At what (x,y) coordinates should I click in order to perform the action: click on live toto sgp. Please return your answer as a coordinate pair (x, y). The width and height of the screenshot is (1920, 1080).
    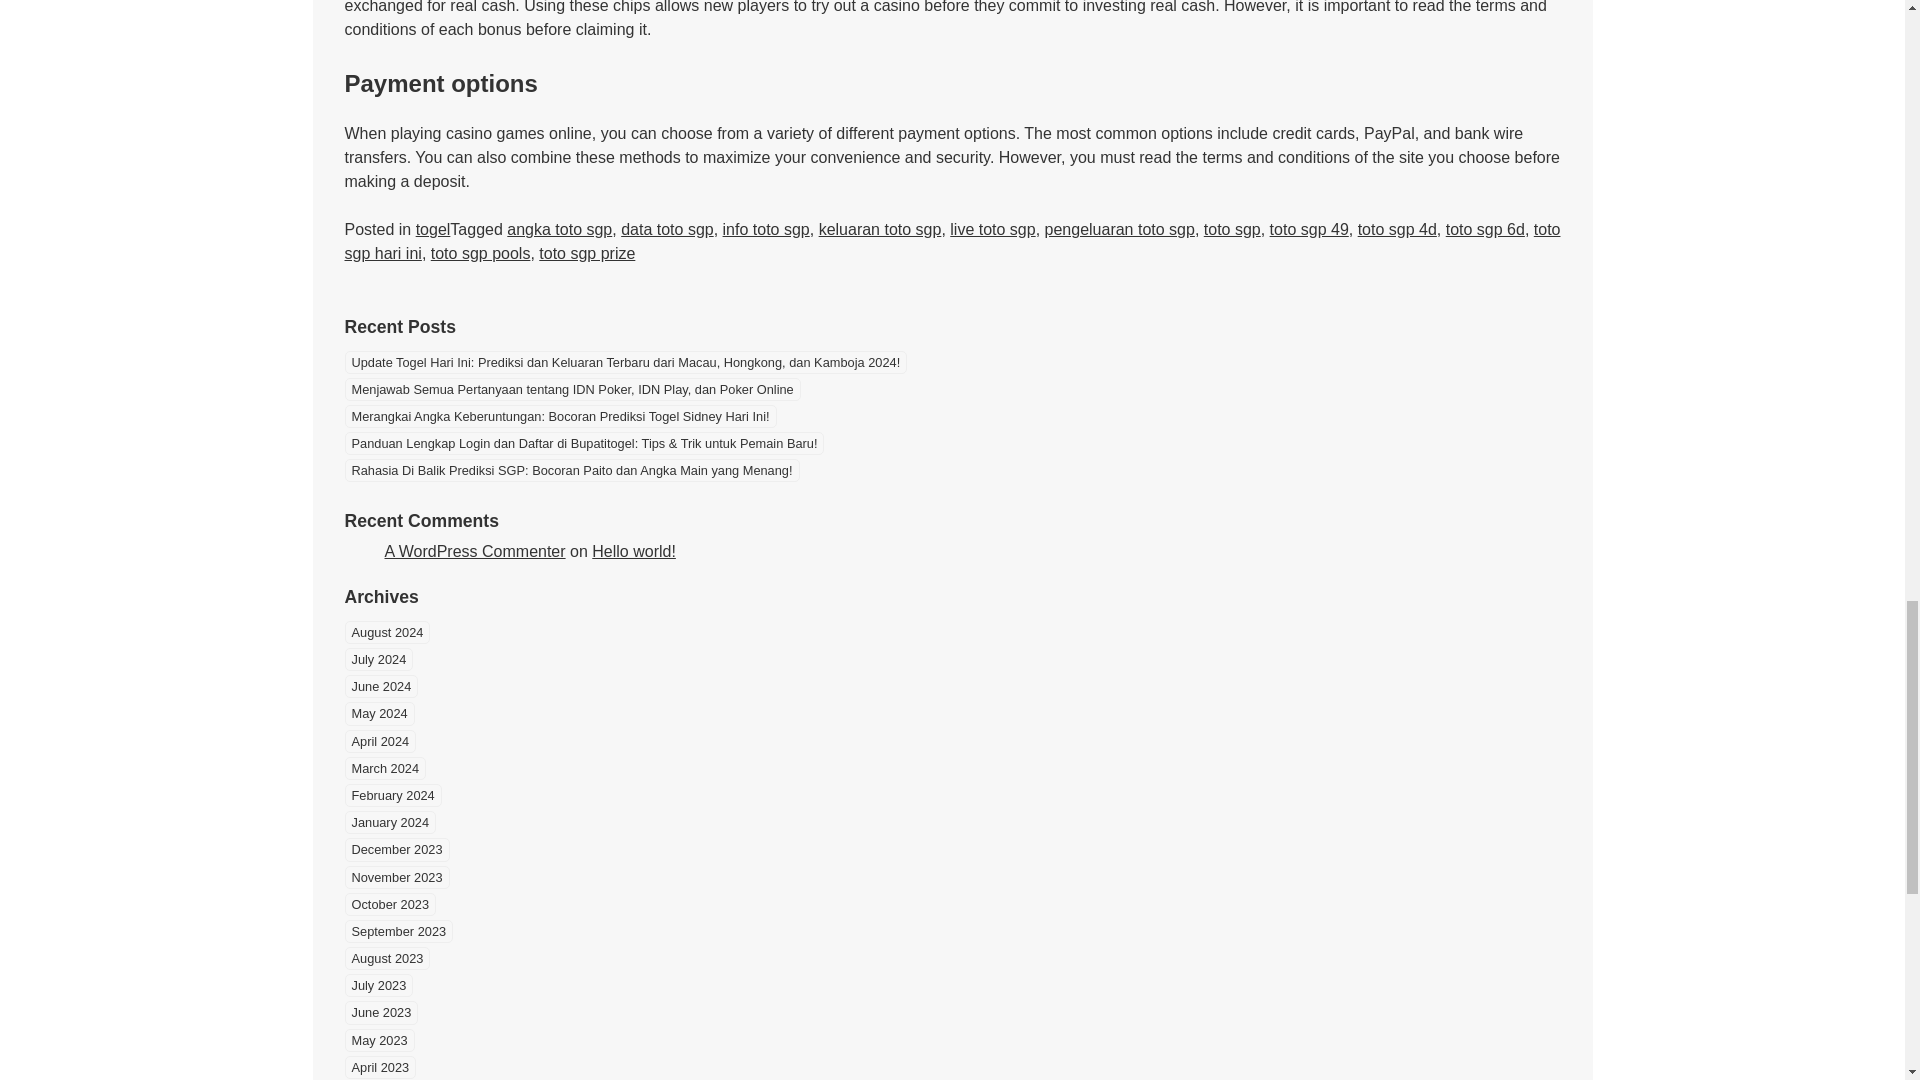
    Looking at the image, I should click on (992, 229).